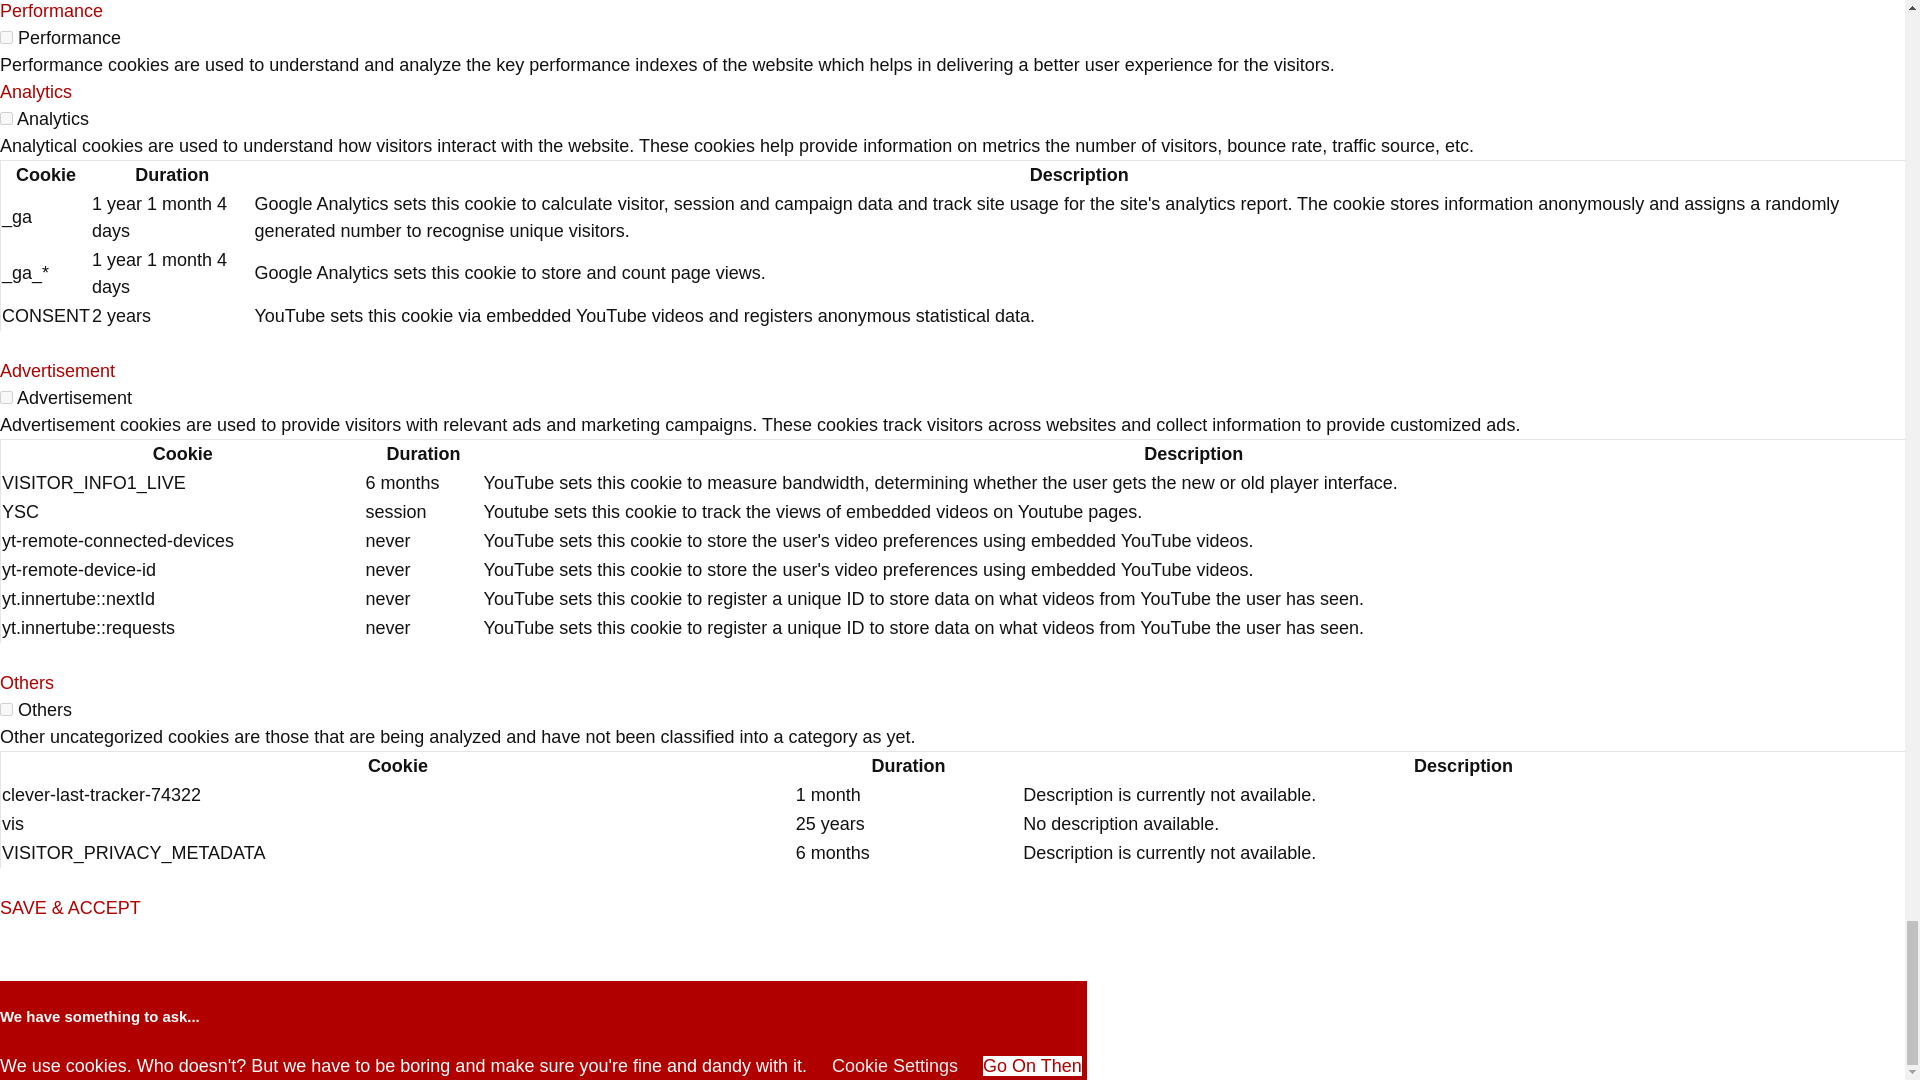 This screenshot has width=1920, height=1080. What do you see at coordinates (6, 710) in the screenshot?
I see `on` at bounding box center [6, 710].